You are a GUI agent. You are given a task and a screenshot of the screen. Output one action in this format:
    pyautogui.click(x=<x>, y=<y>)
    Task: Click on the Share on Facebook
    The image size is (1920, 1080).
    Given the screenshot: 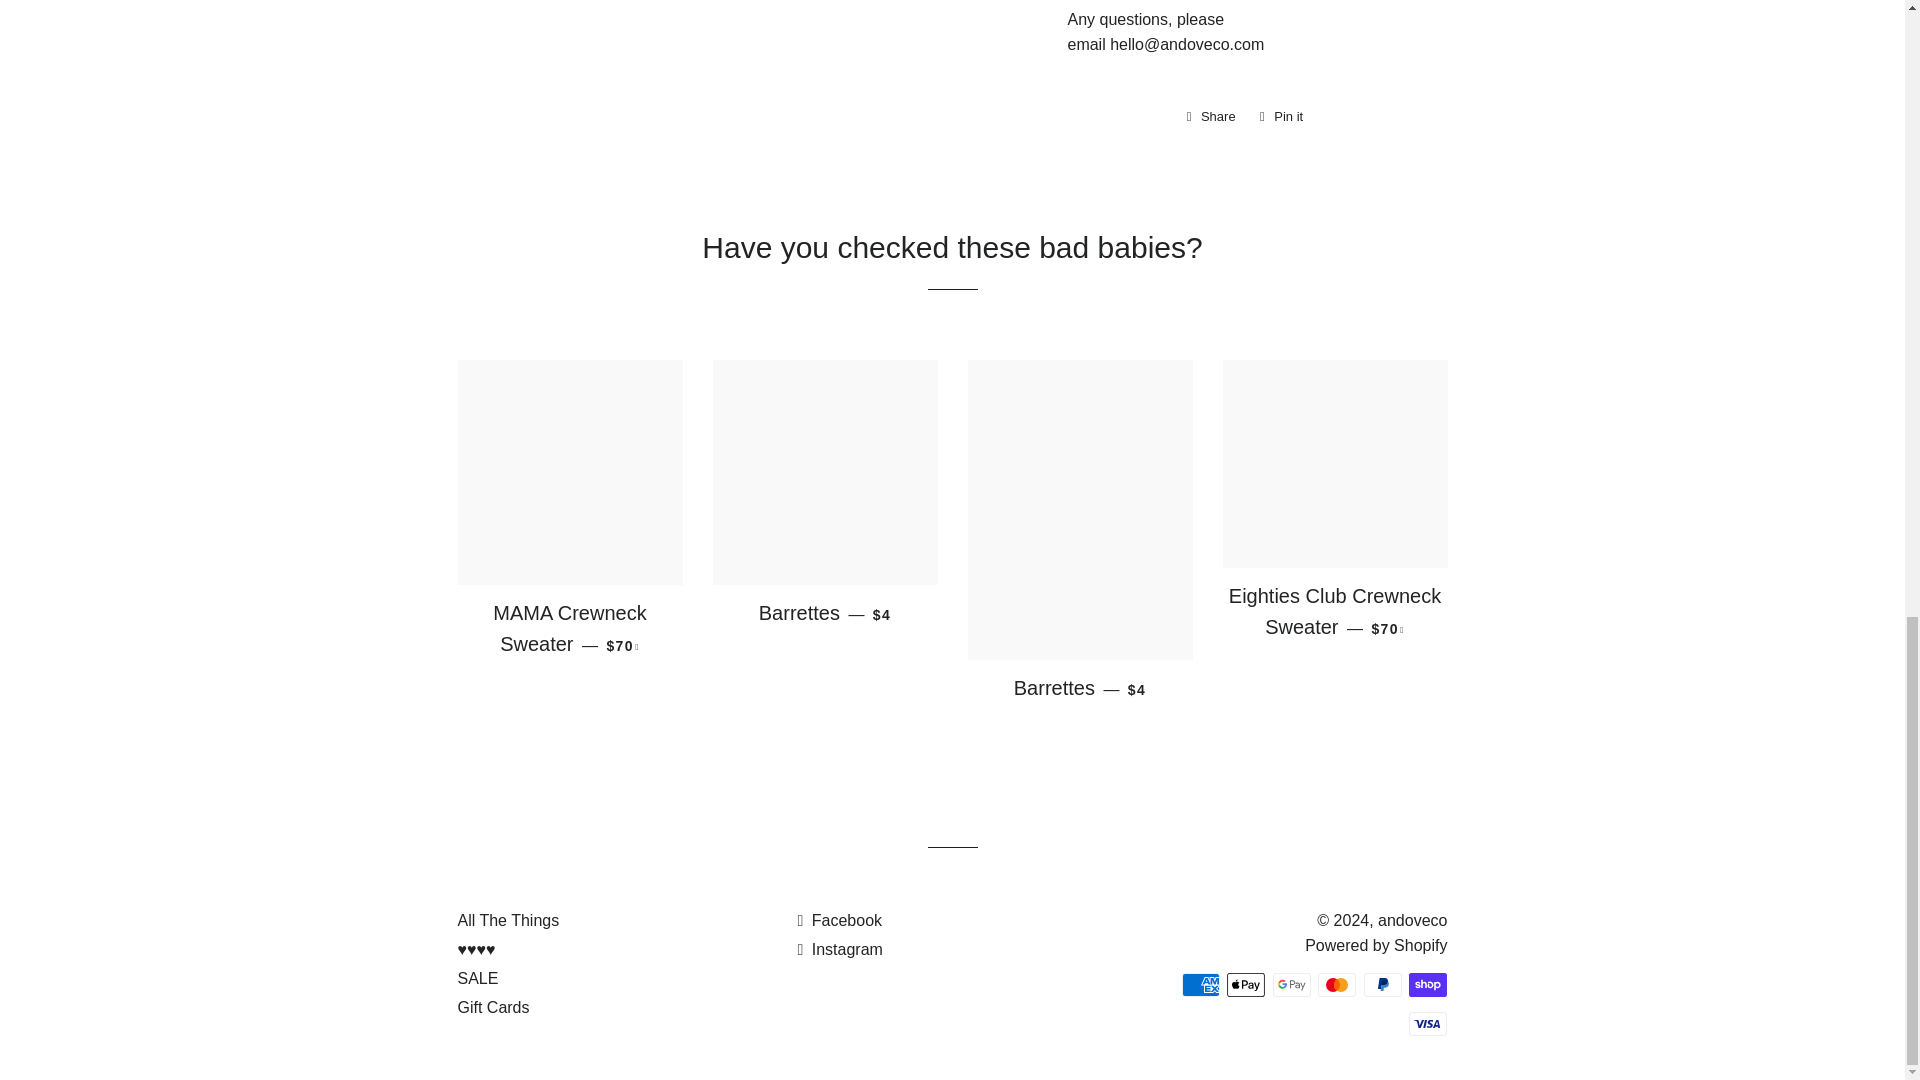 What is the action you would take?
    pyautogui.click(x=1211, y=116)
    